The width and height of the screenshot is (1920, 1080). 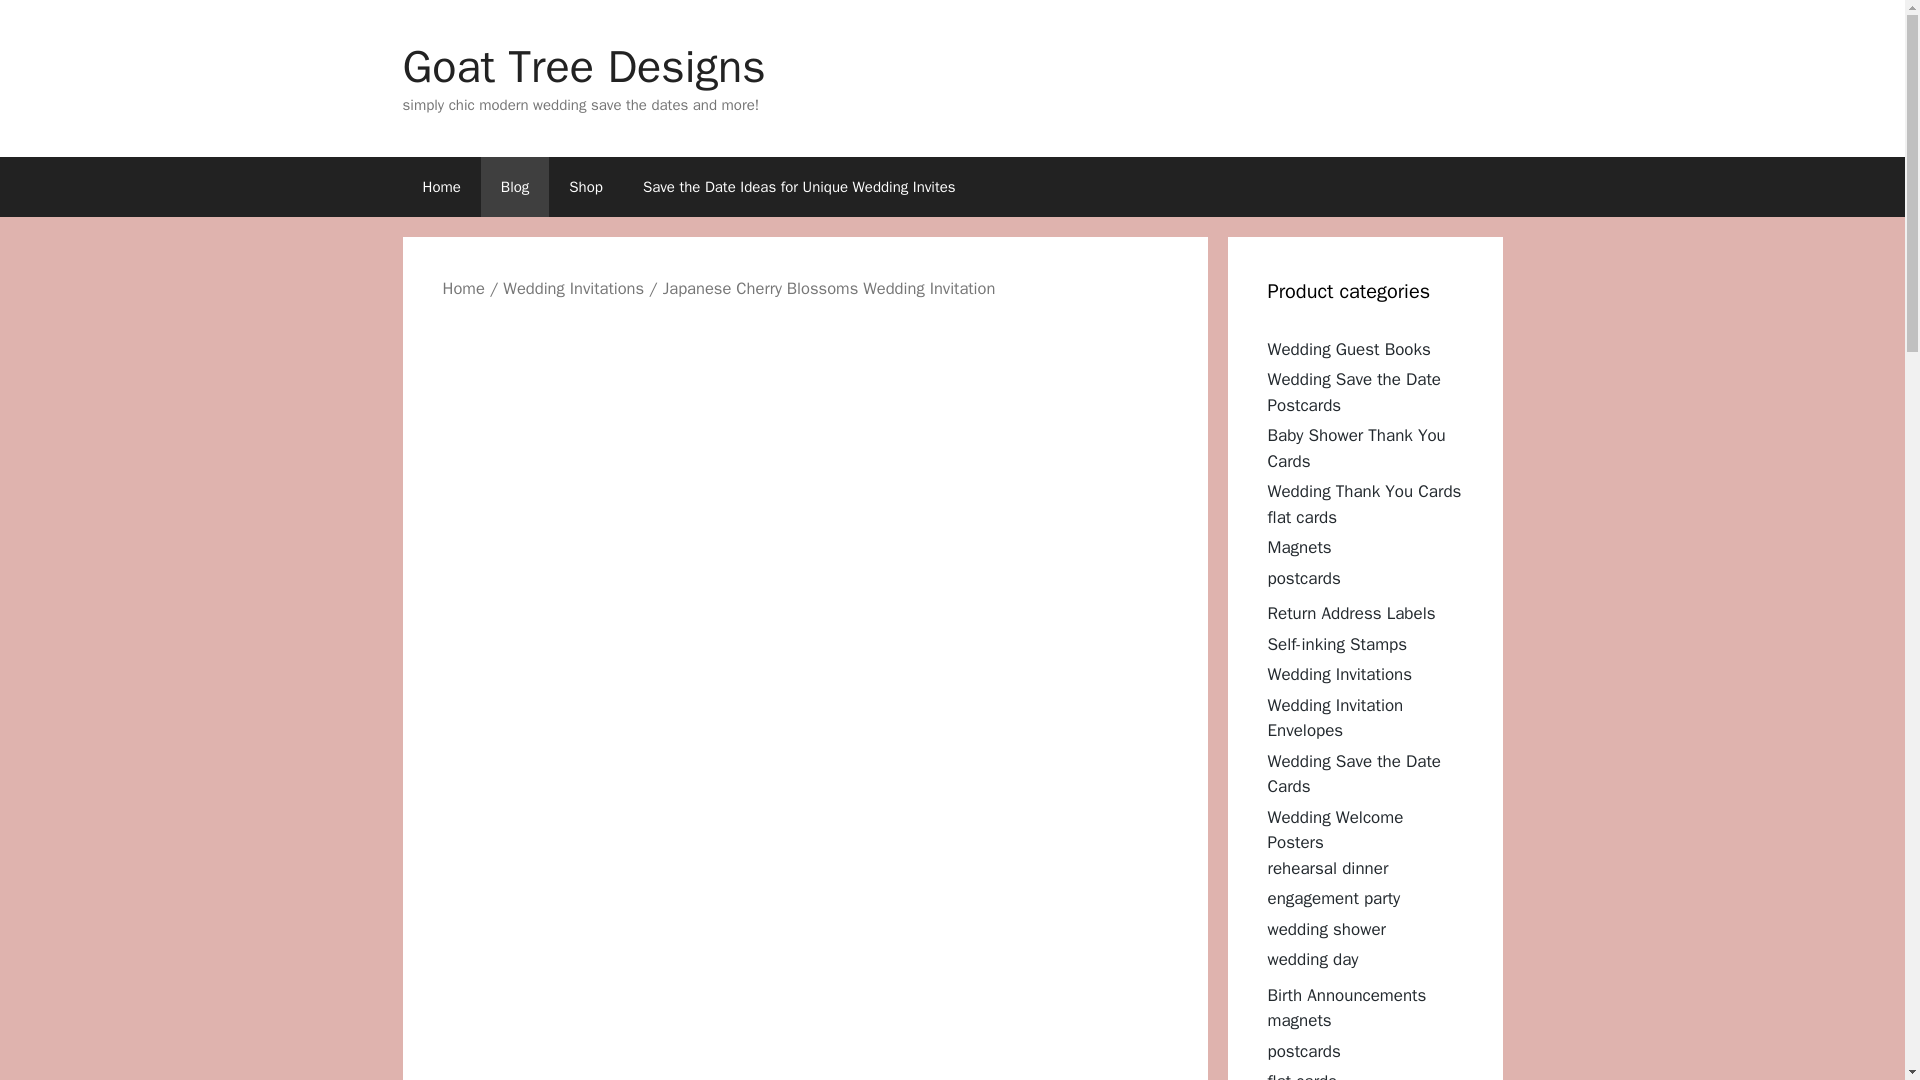 What do you see at coordinates (573, 288) in the screenshot?
I see `Wedding Invitations` at bounding box center [573, 288].